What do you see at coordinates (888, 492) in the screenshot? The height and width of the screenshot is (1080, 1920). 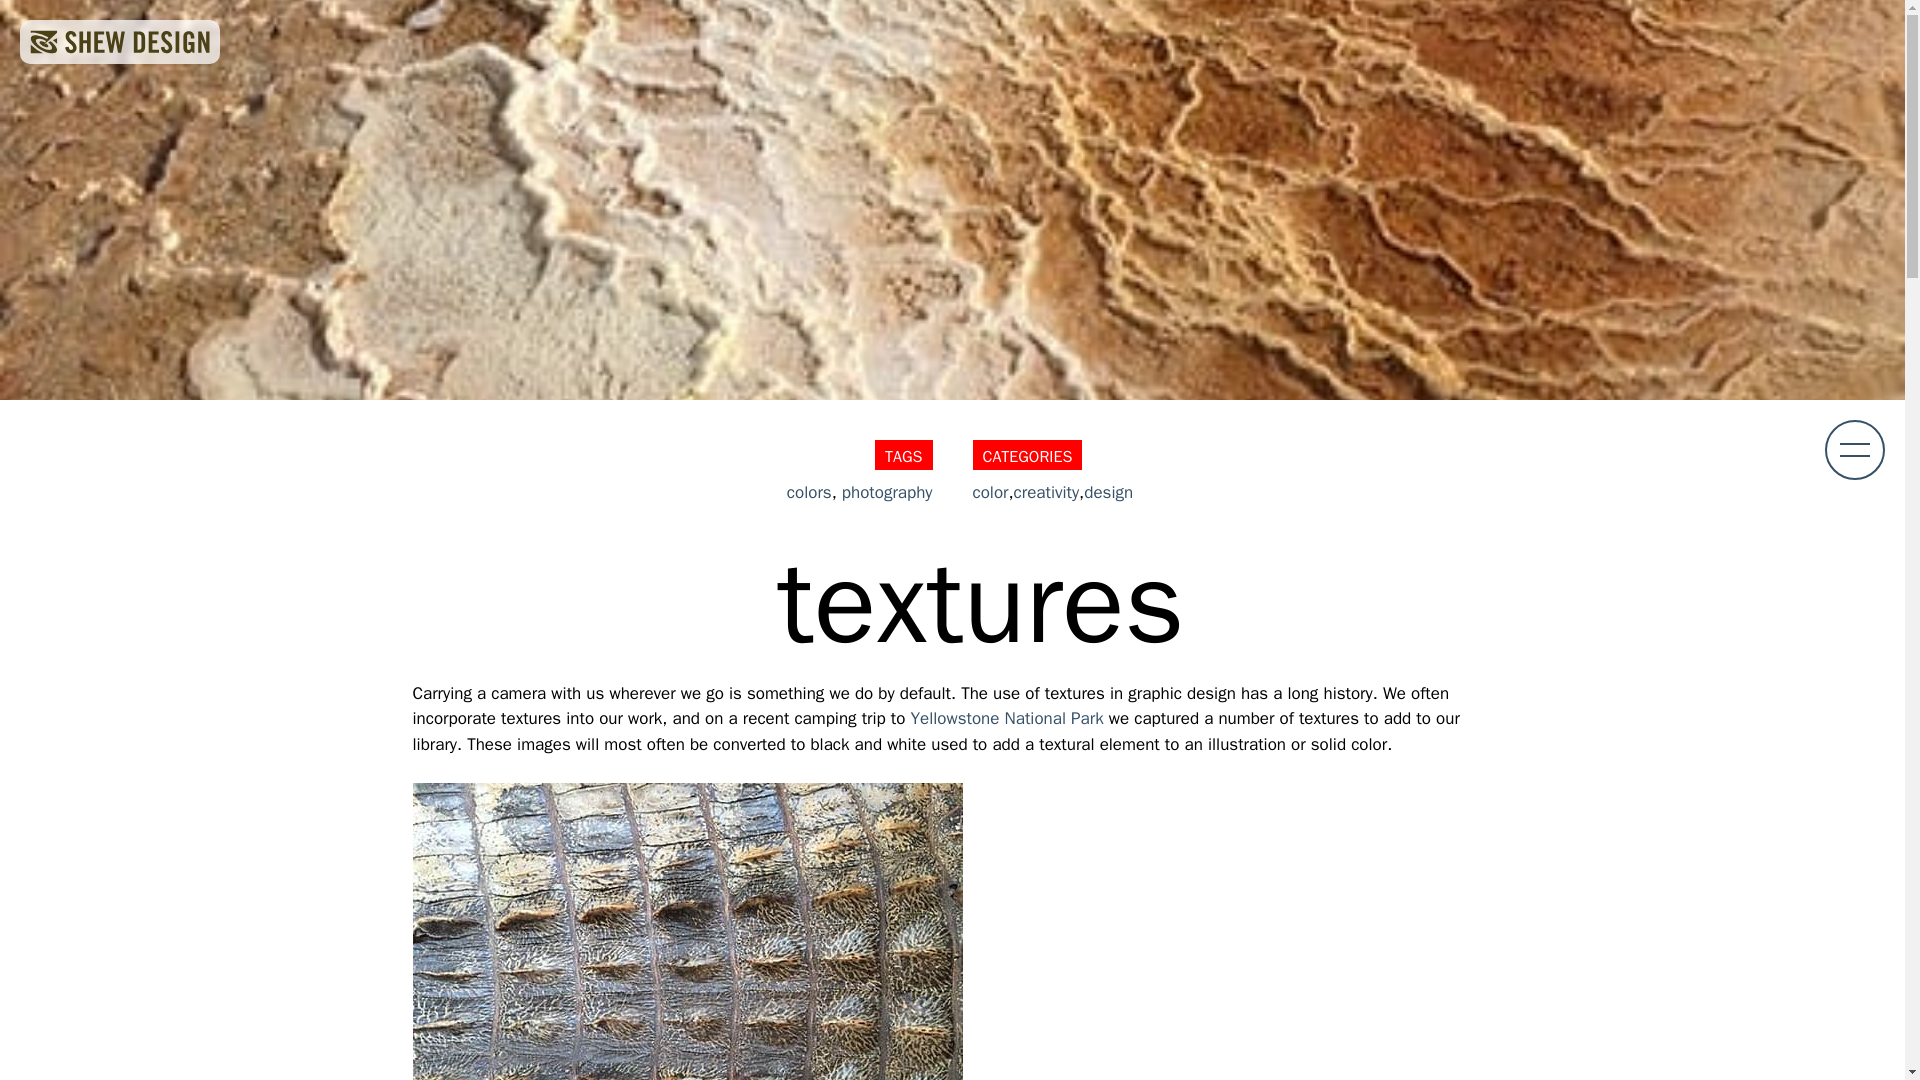 I see `photography` at bounding box center [888, 492].